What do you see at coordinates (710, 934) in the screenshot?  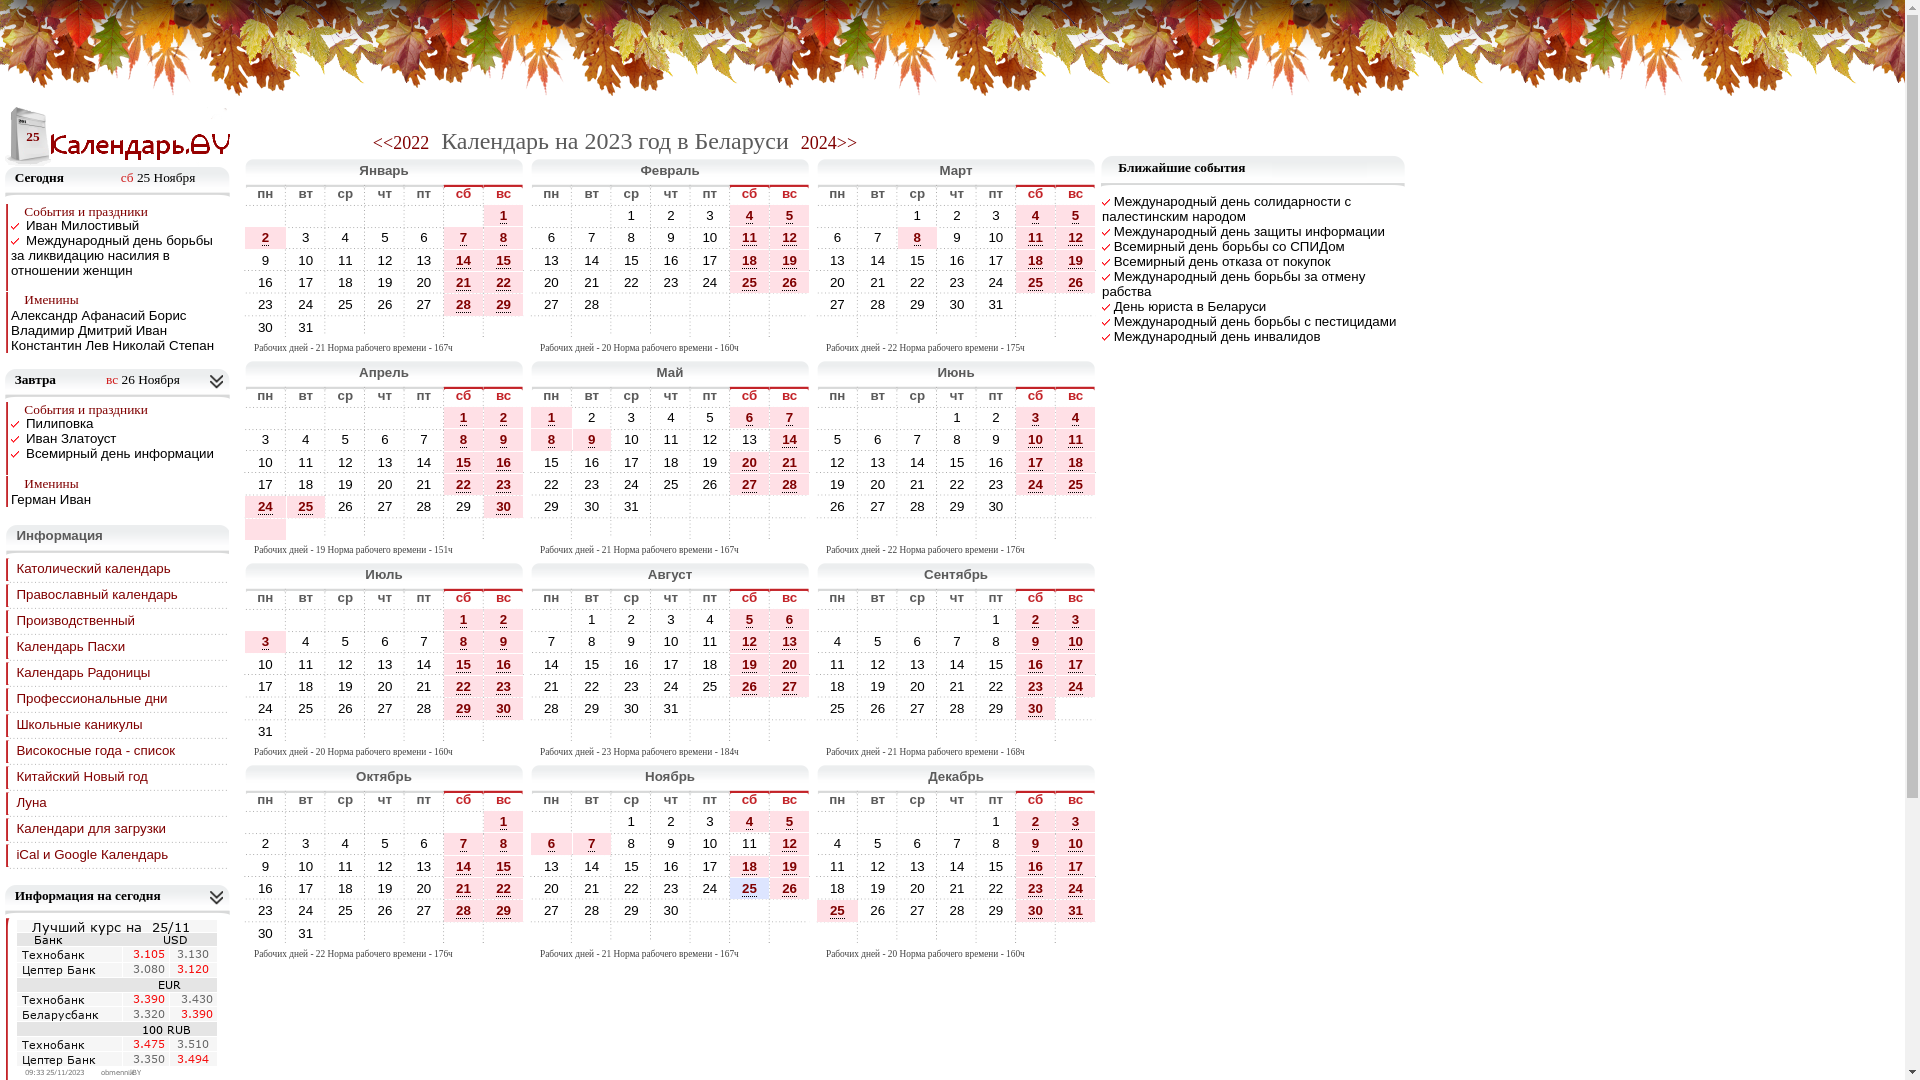 I see ` ` at bounding box center [710, 934].